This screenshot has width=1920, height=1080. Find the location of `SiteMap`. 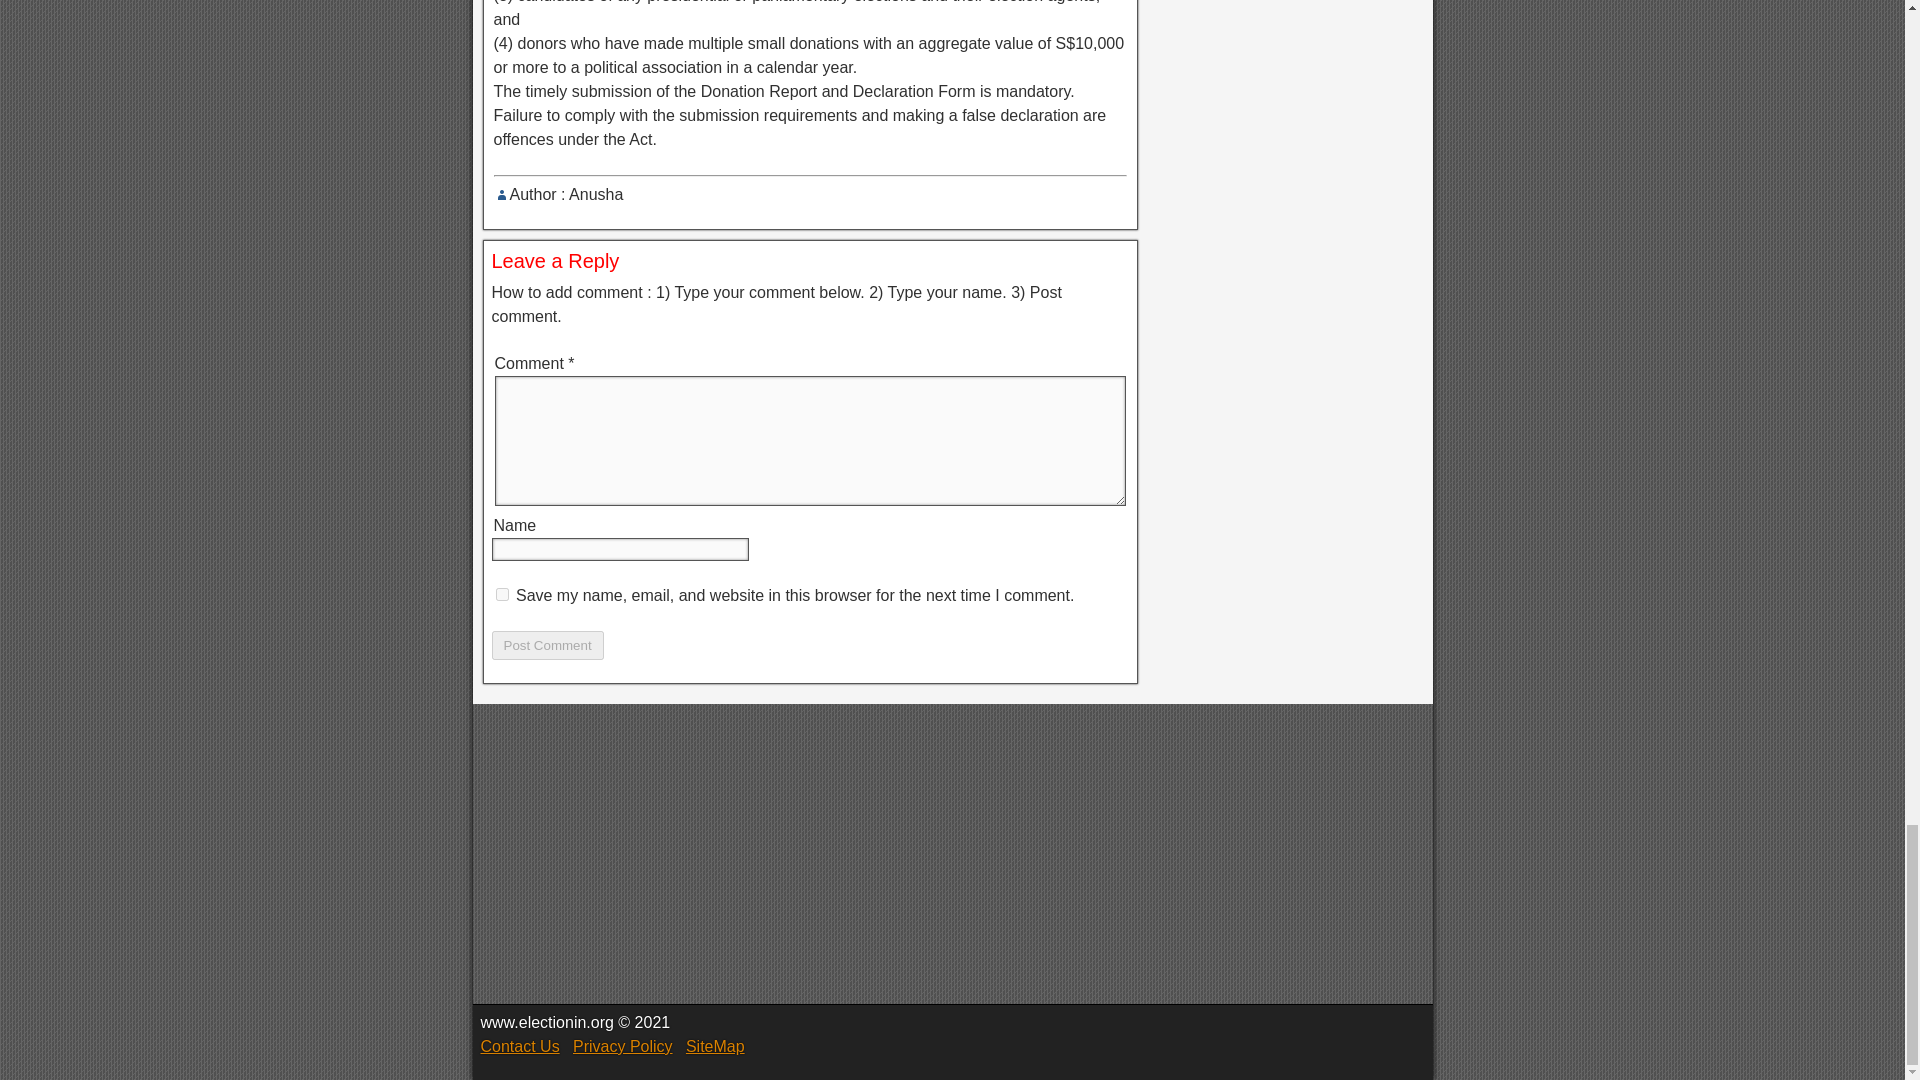

SiteMap is located at coordinates (714, 1046).